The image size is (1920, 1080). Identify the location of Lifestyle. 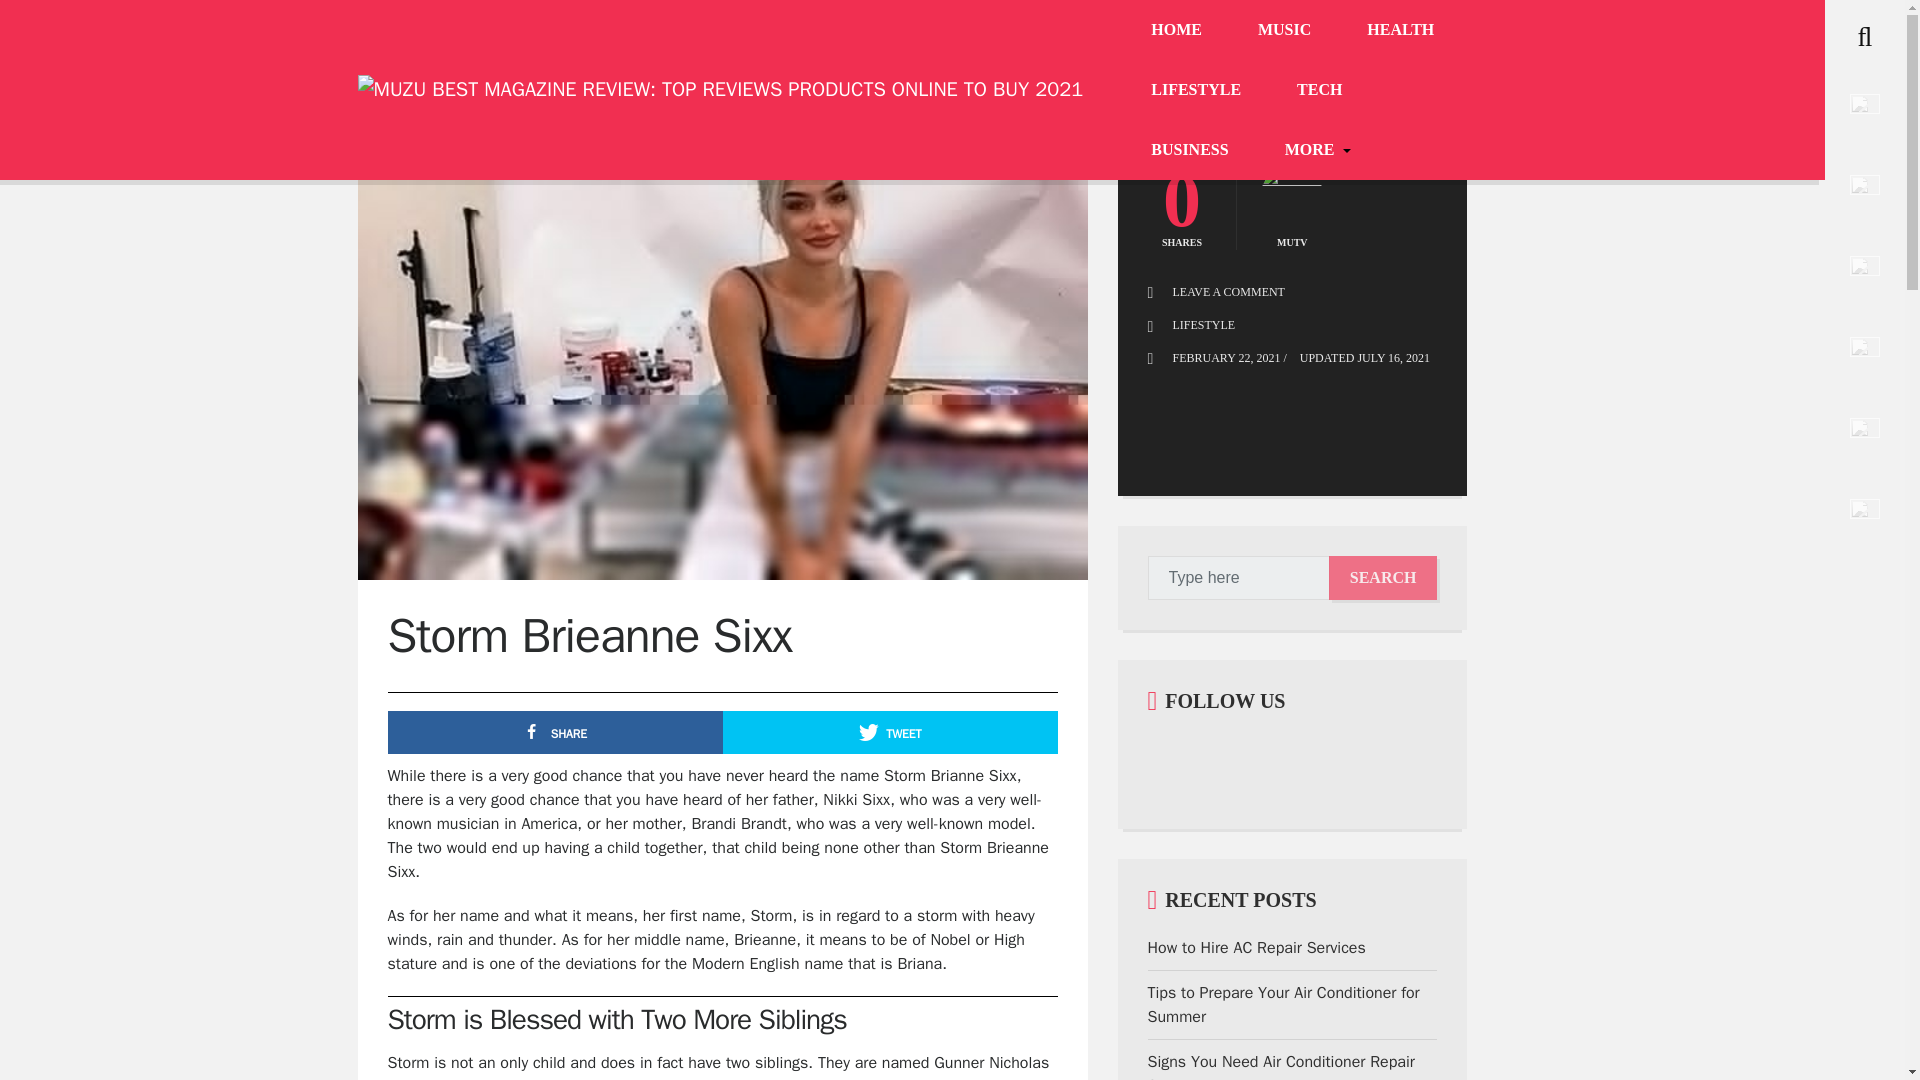
(1196, 90).